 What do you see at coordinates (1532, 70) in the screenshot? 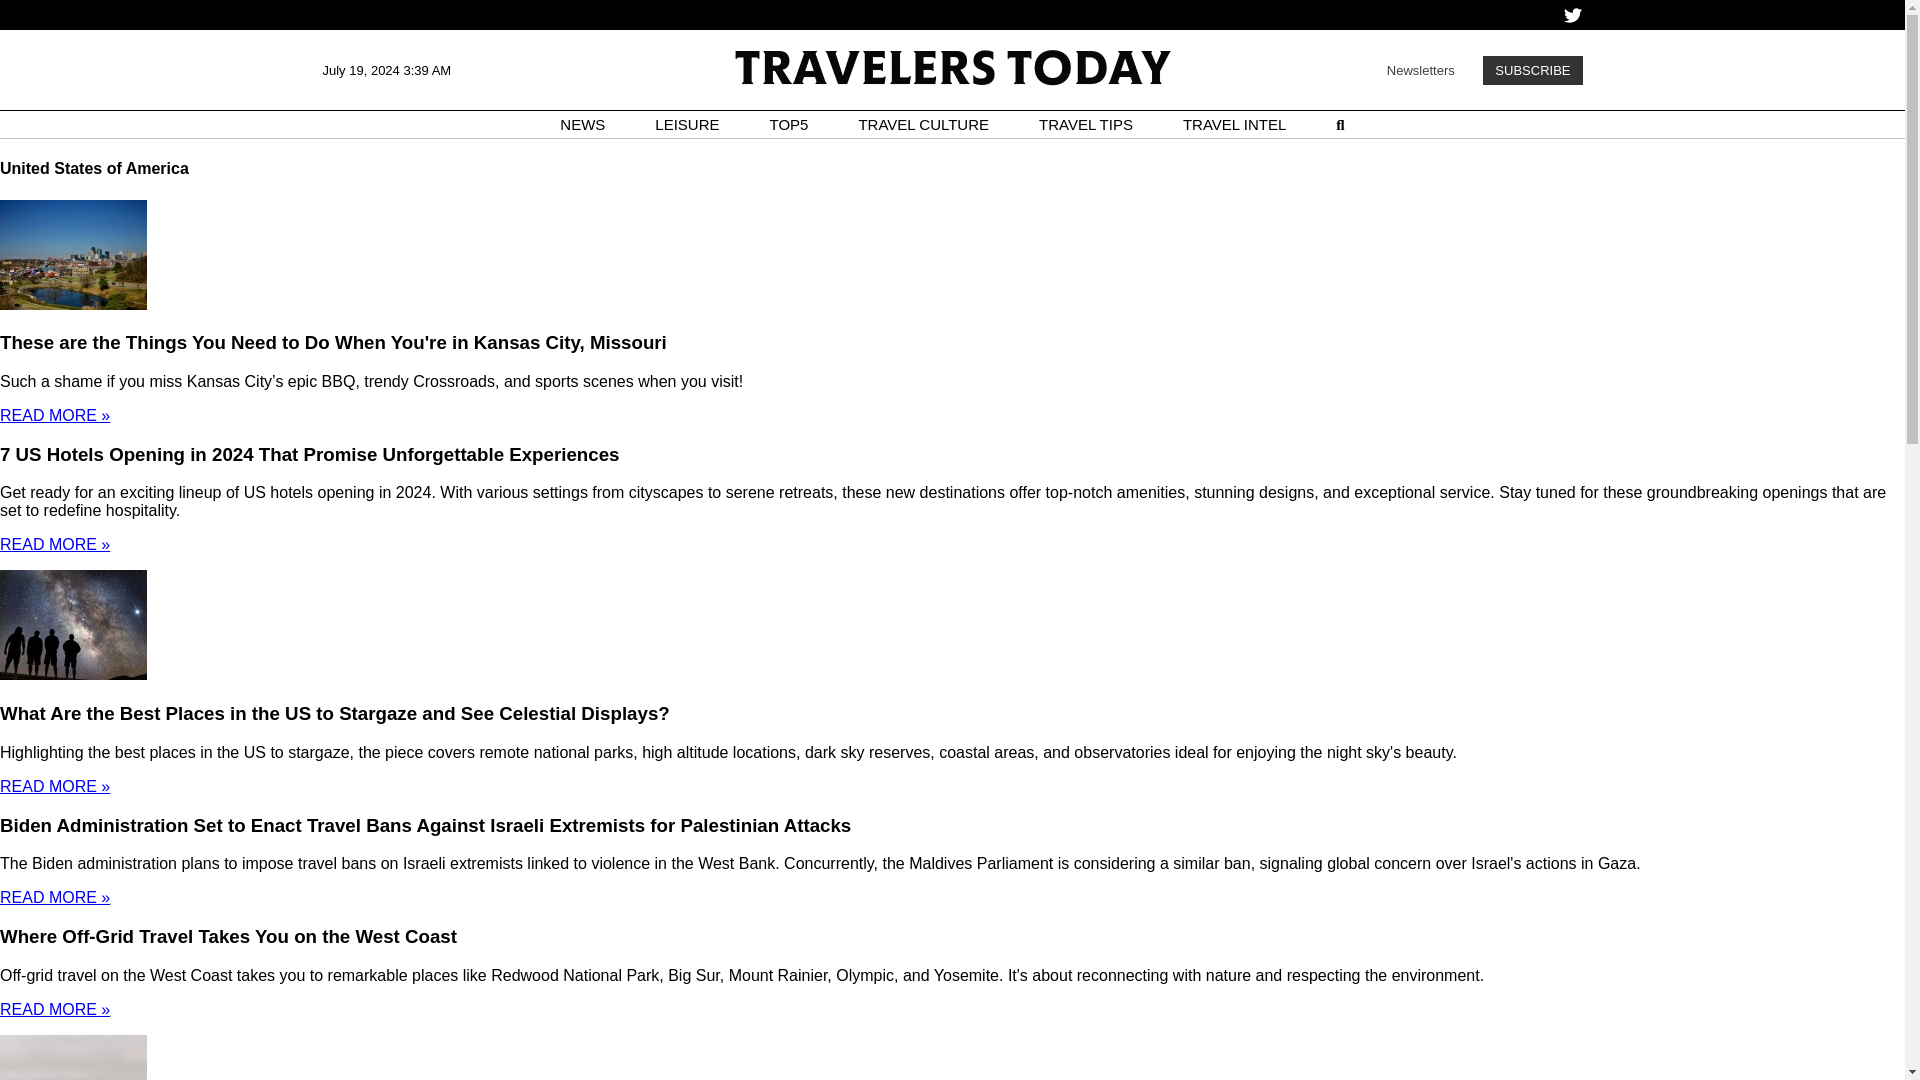
I see `SUBSCRIBE` at bounding box center [1532, 70].